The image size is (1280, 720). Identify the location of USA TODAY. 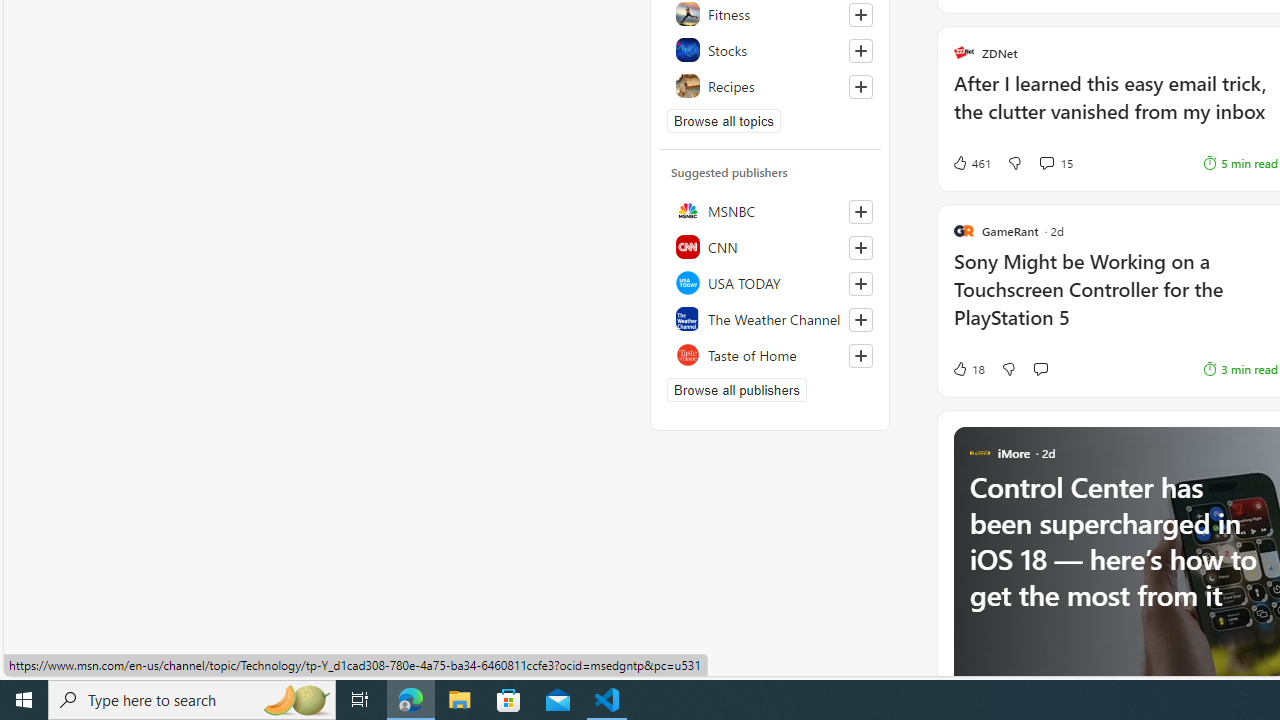
(770, 282).